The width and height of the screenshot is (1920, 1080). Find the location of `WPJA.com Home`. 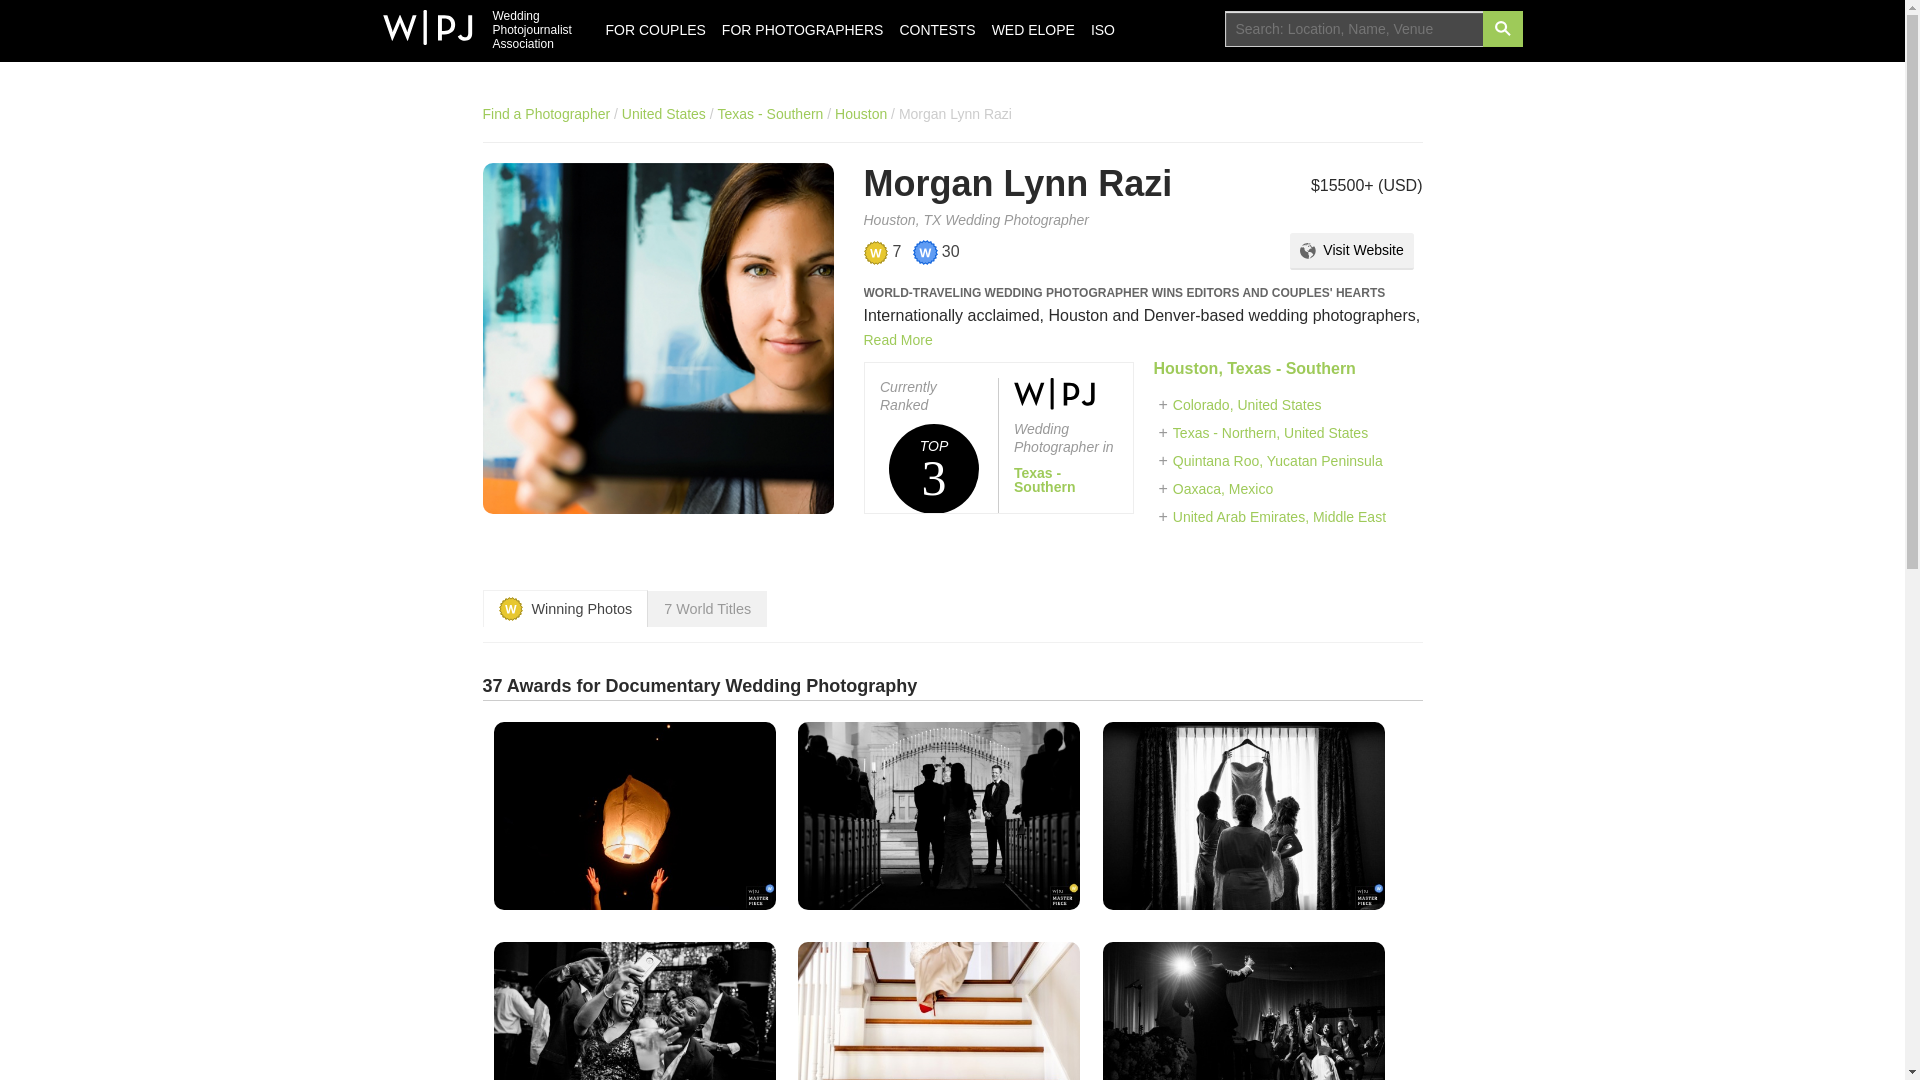

WPJA.com Home is located at coordinates (466, 16).